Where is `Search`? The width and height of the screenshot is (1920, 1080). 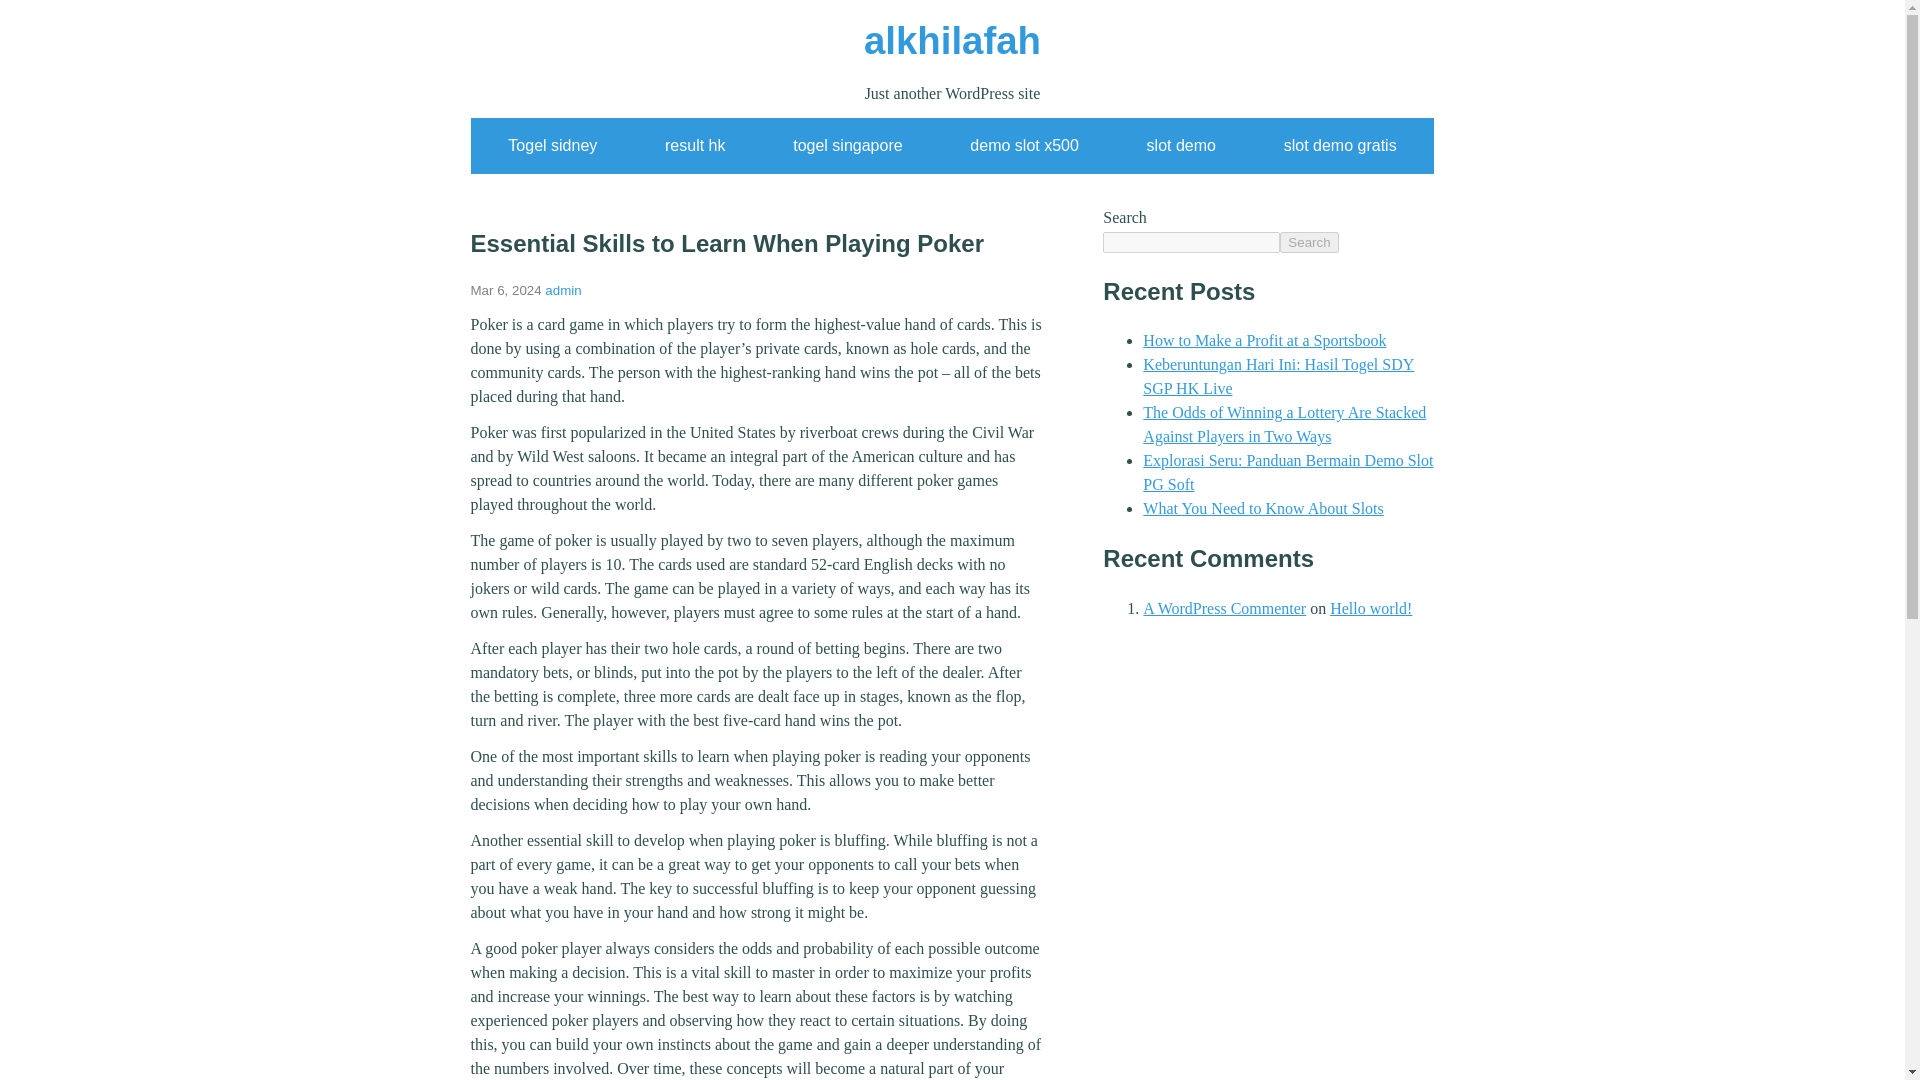
Search is located at coordinates (1309, 242).